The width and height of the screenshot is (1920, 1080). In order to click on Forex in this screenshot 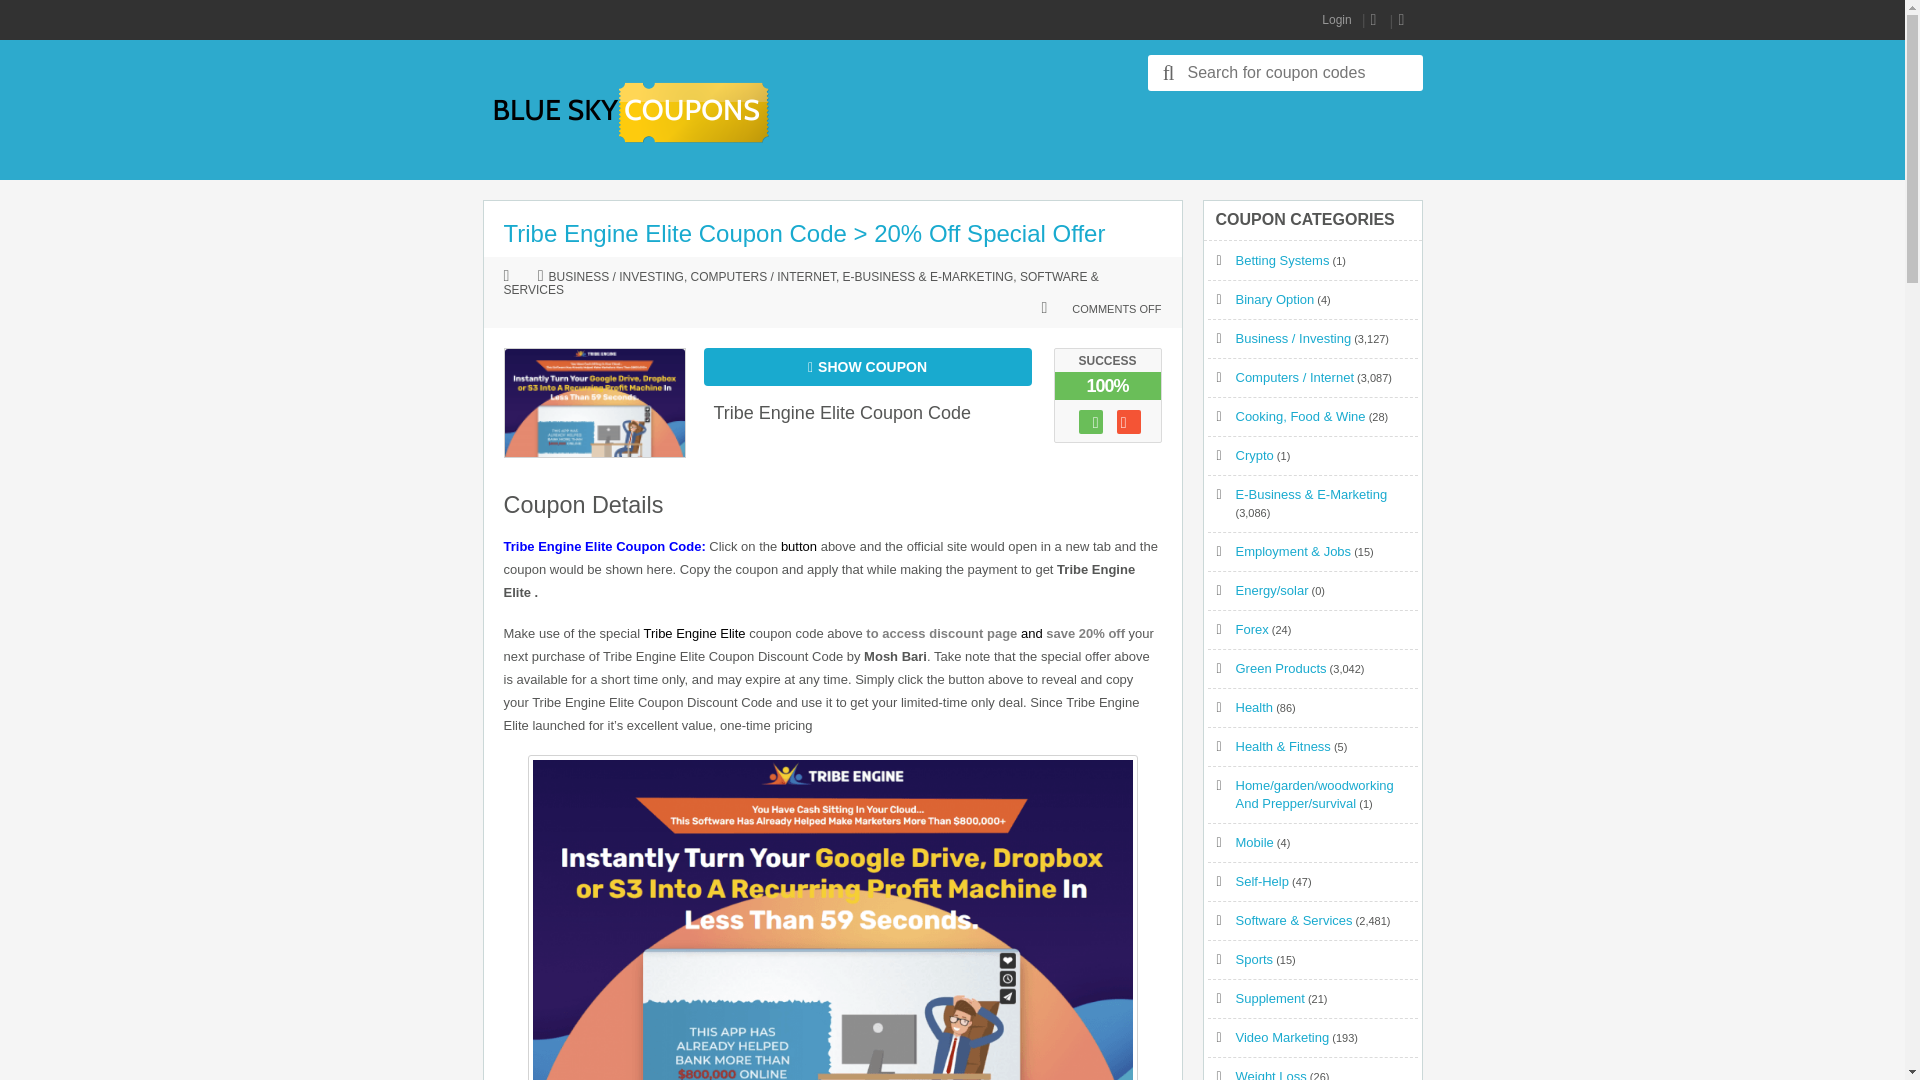, I will do `click(1252, 630)`.